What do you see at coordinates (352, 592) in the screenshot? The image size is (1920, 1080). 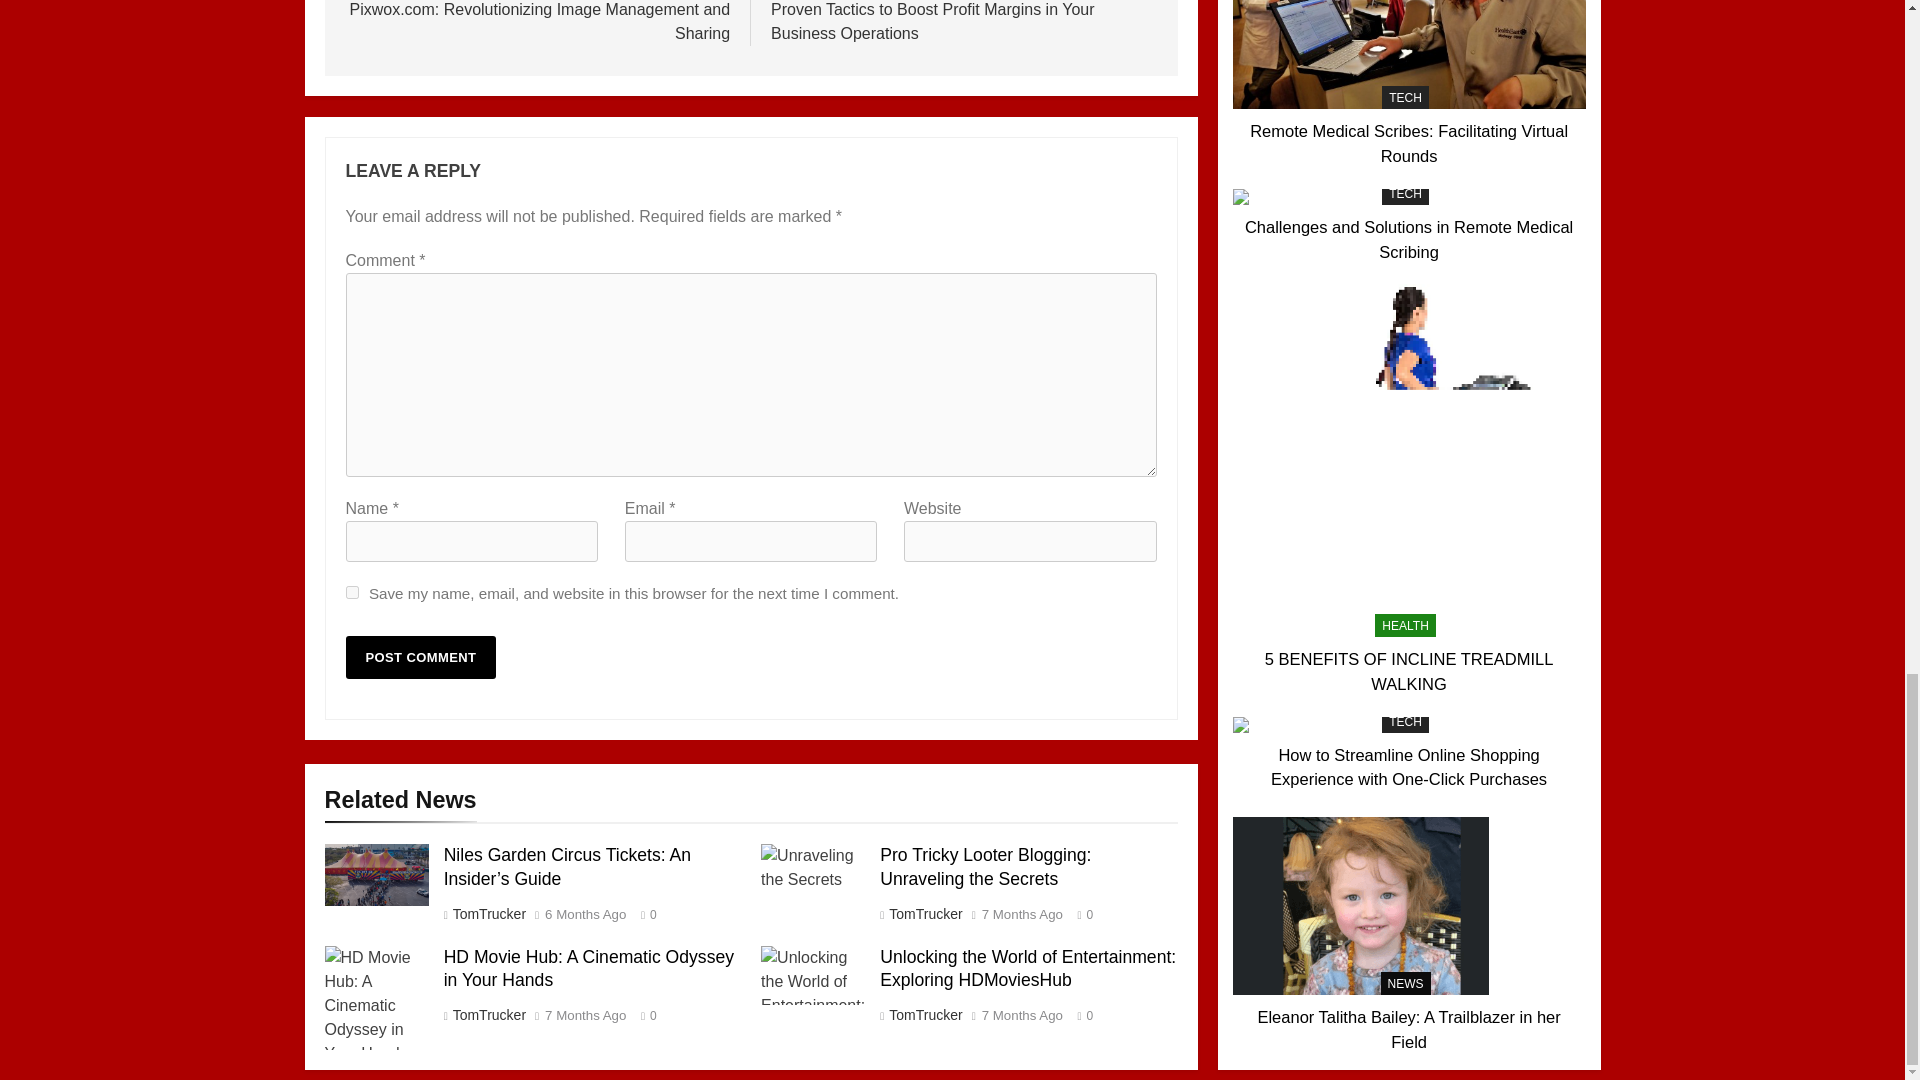 I see `yes` at bounding box center [352, 592].